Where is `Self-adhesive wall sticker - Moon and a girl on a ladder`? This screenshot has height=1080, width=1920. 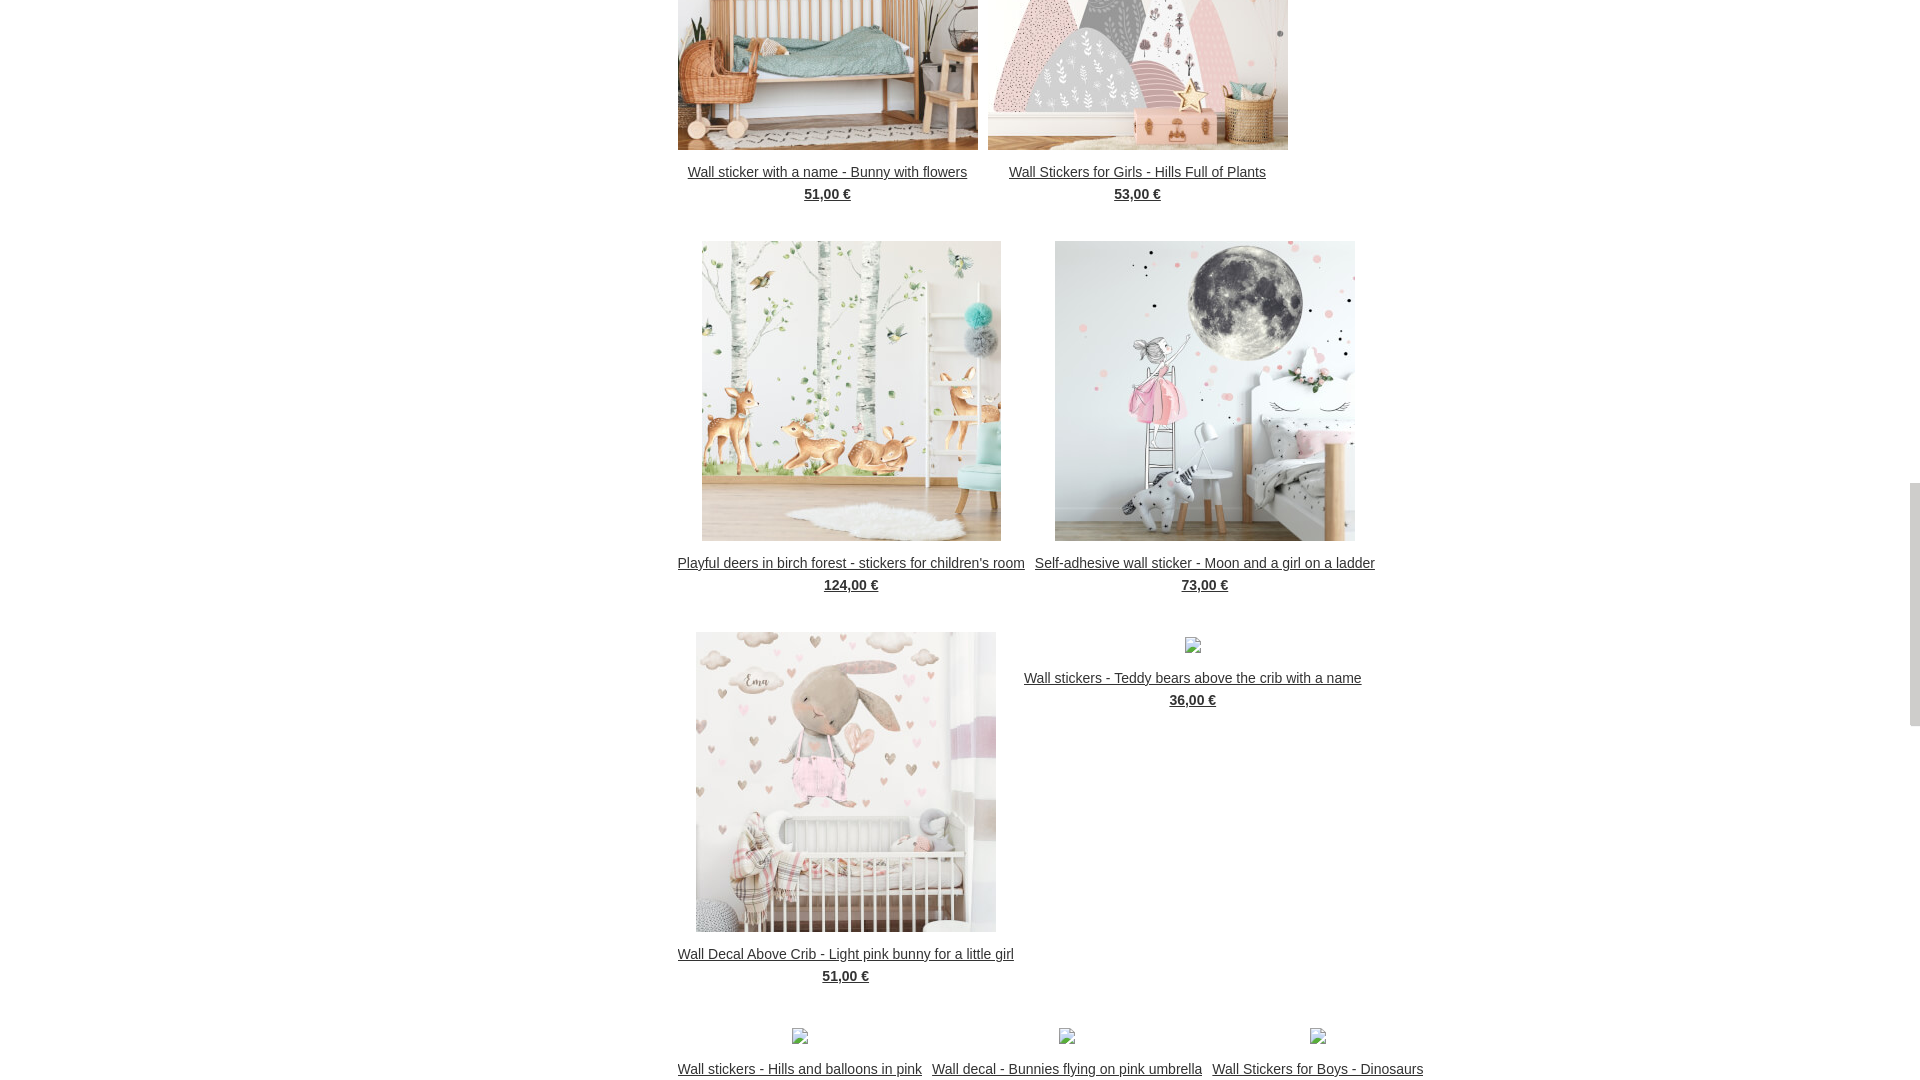
Self-adhesive wall sticker - Moon and a girl on a ladder is located at coordinates (1204, 562).